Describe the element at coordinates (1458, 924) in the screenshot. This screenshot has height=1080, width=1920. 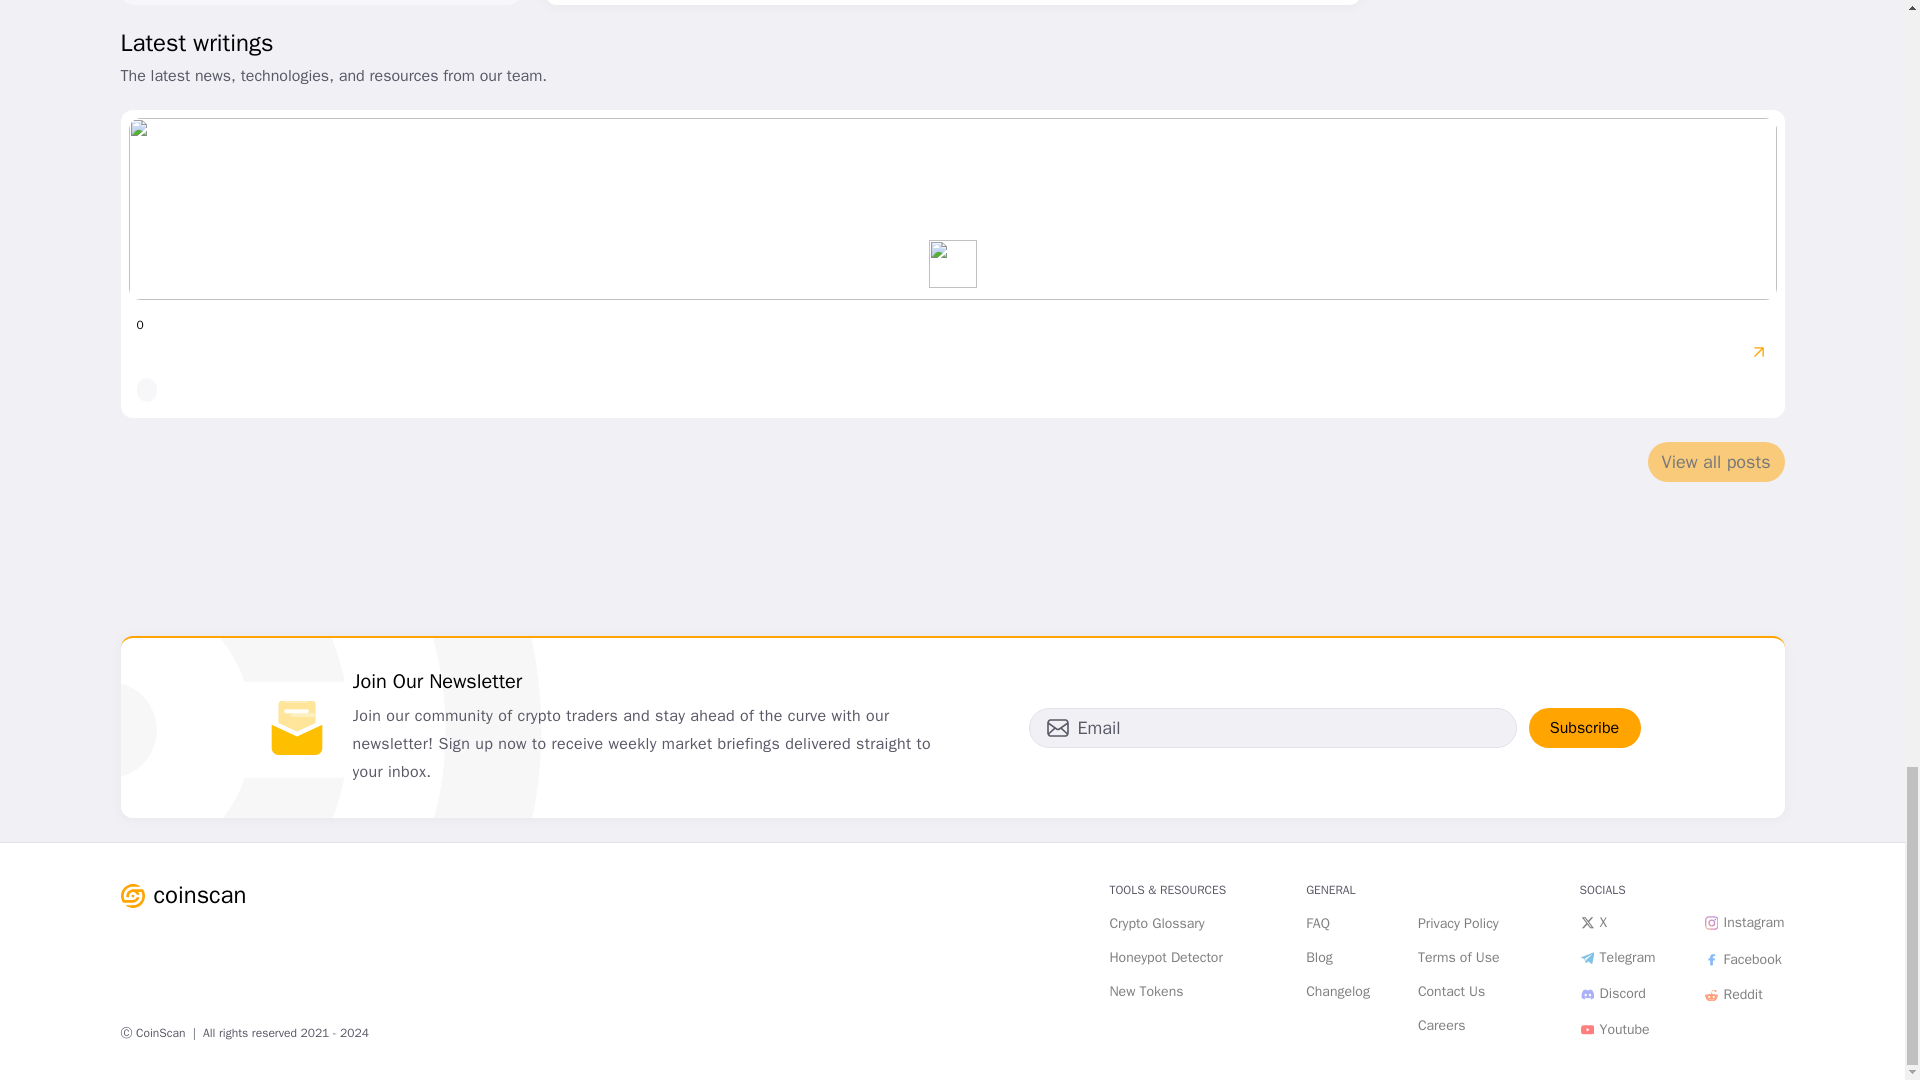
I see `CoinScan privacyPolicy` at that location.